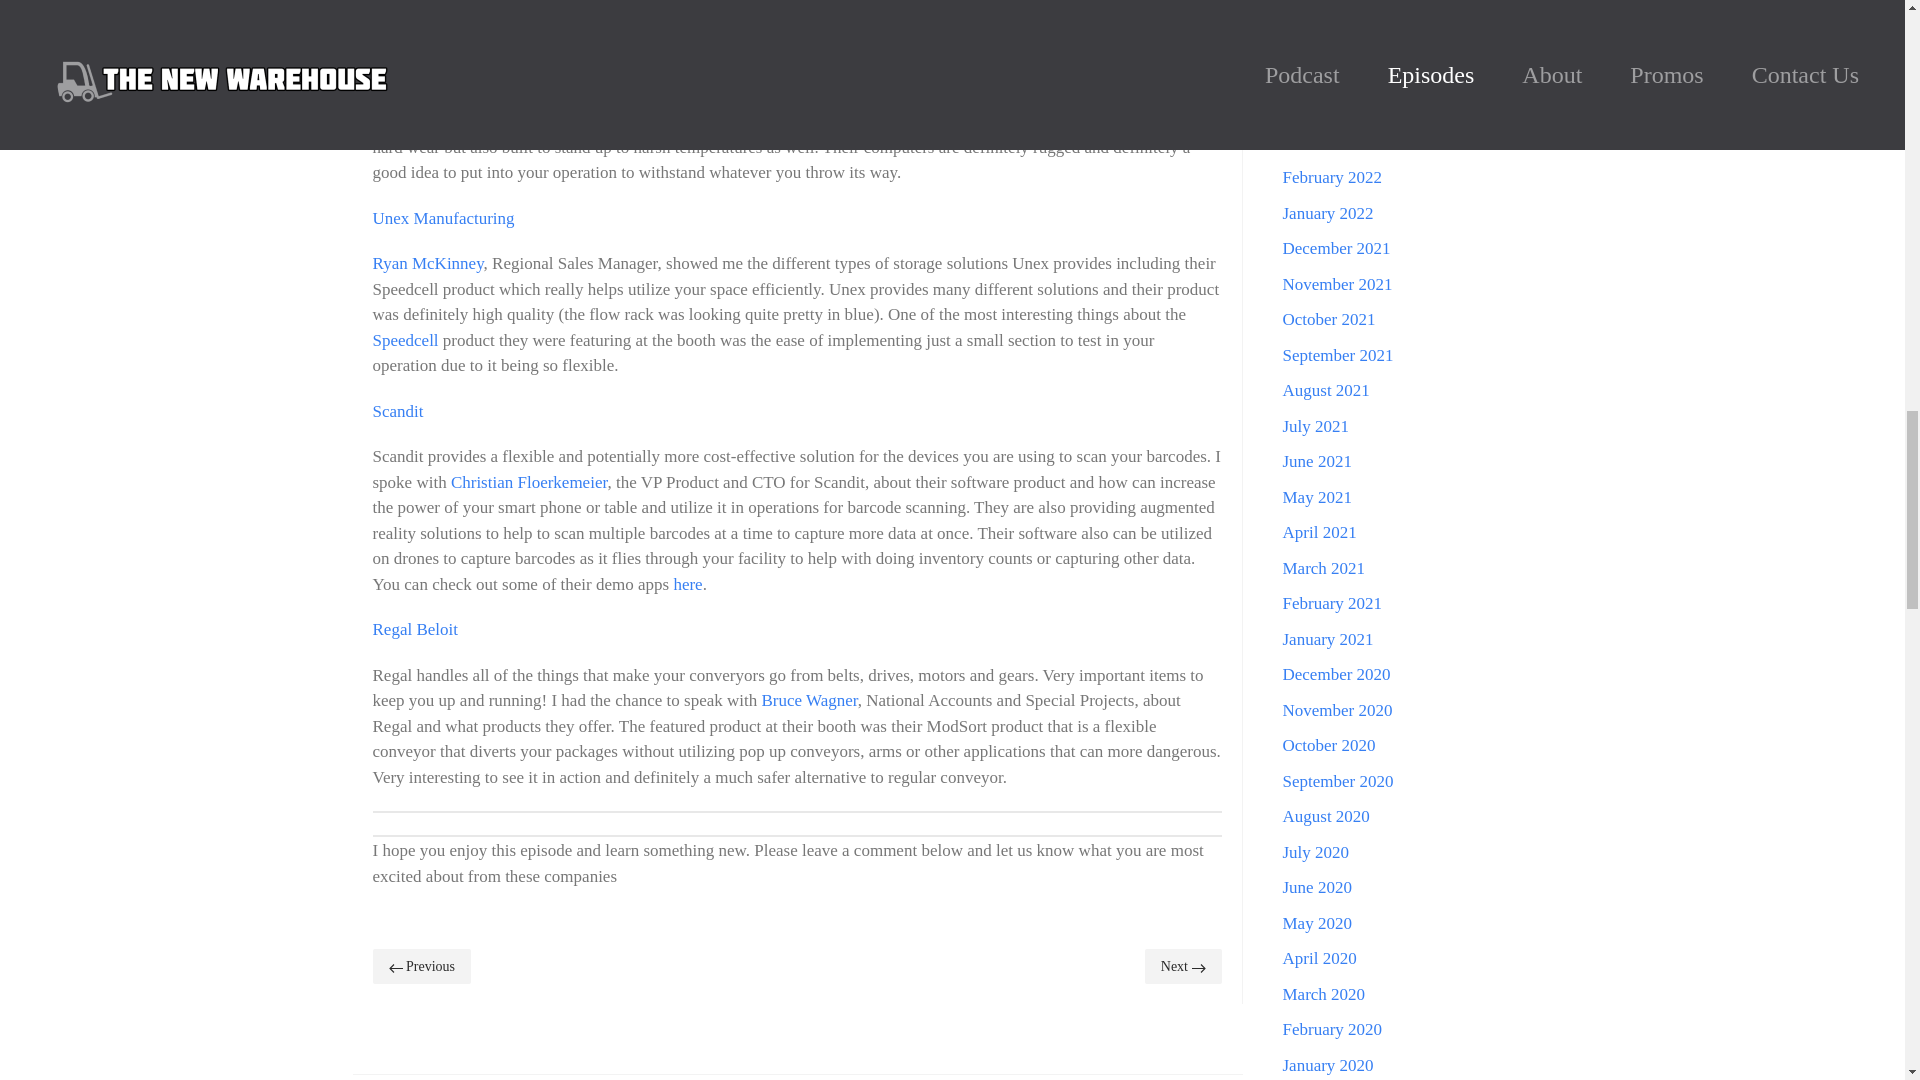 The width and height of the screenshot is (1920, 1080). I want to click on Speedcell, so click(404, 340).